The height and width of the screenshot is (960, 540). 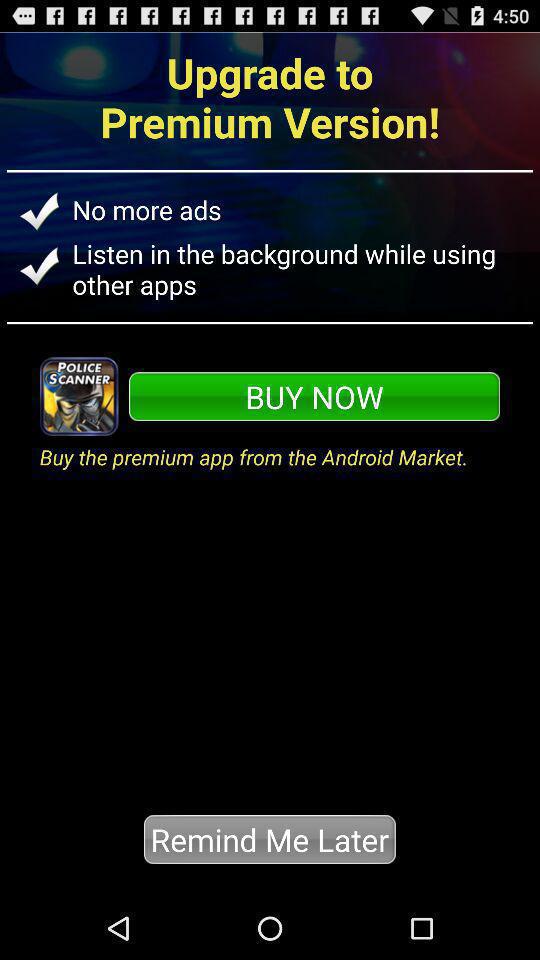 I want to click on click the buy now, so click(x=314, y=396).